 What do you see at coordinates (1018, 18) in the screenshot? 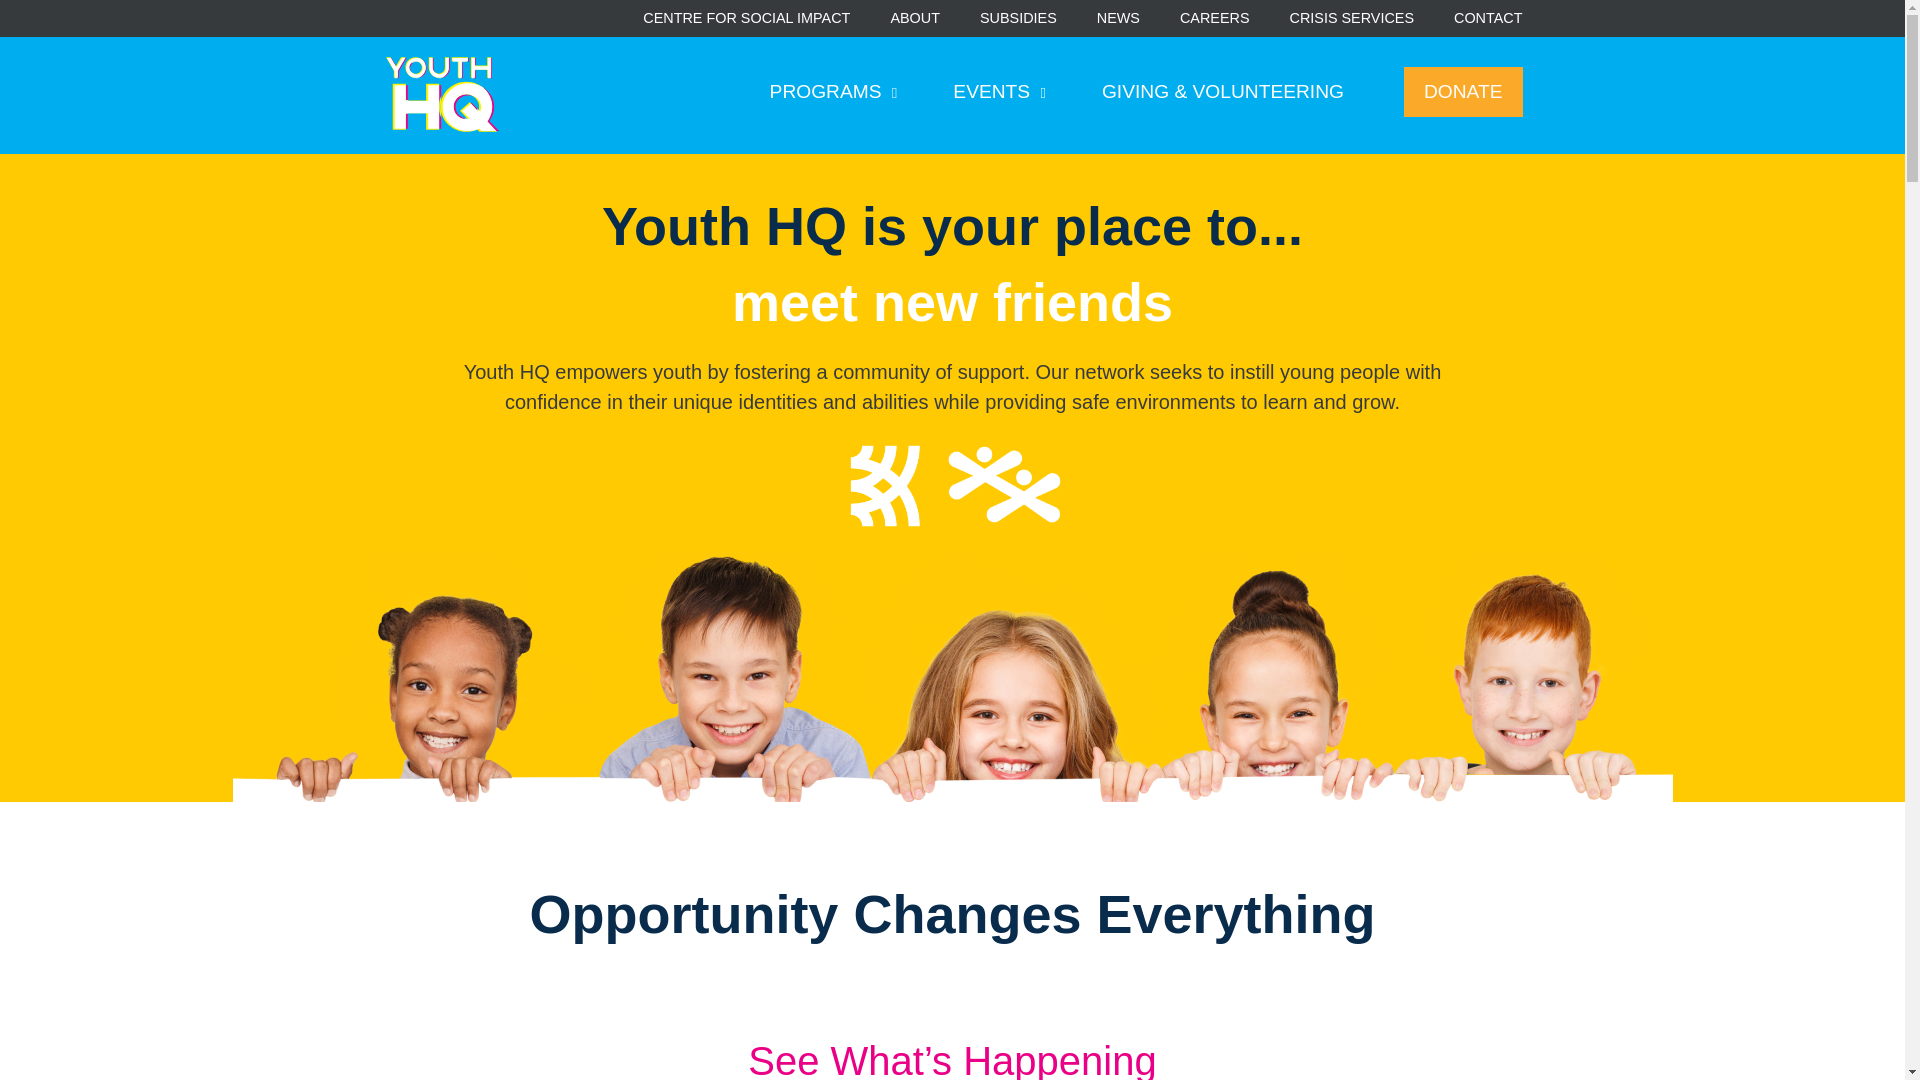
I see `SUBSIDIES` at bounding box center [1018, 18].